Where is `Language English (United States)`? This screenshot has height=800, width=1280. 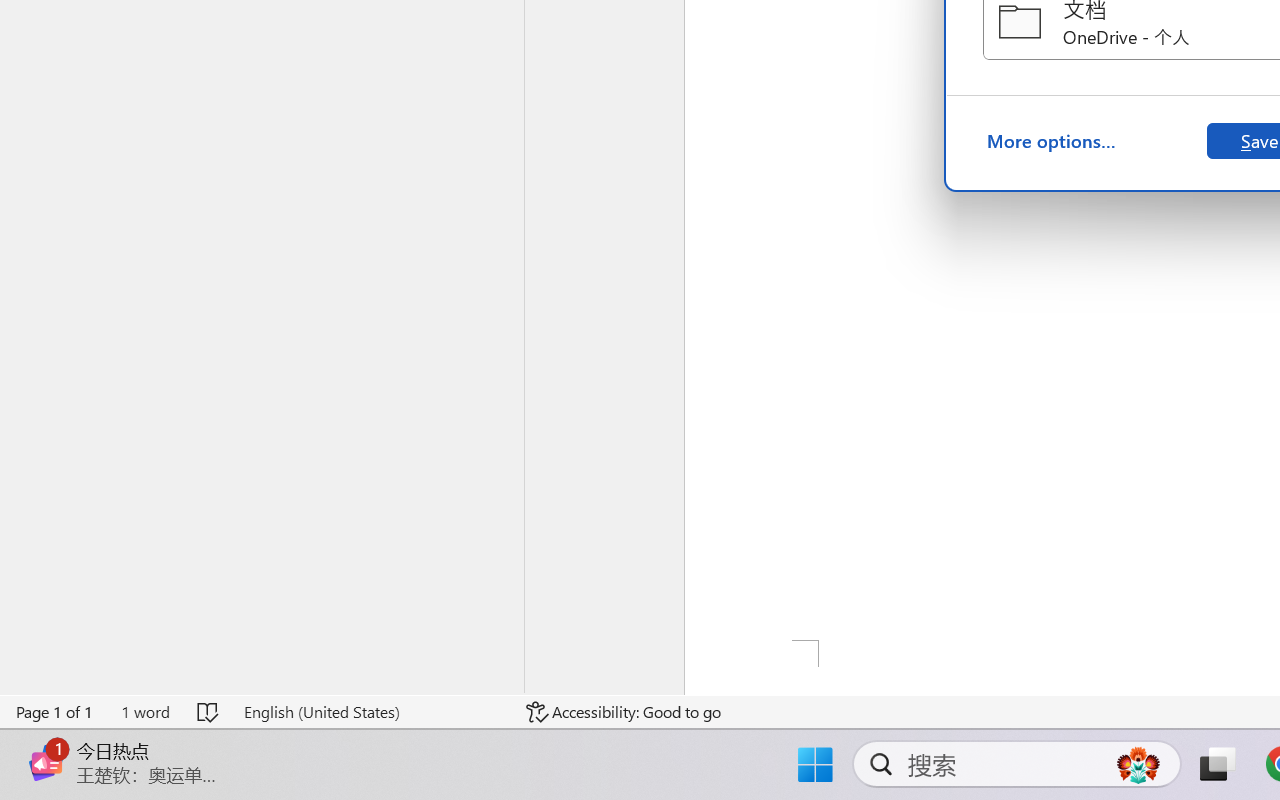 Language English (United States) is located at coordinates (370, 712).